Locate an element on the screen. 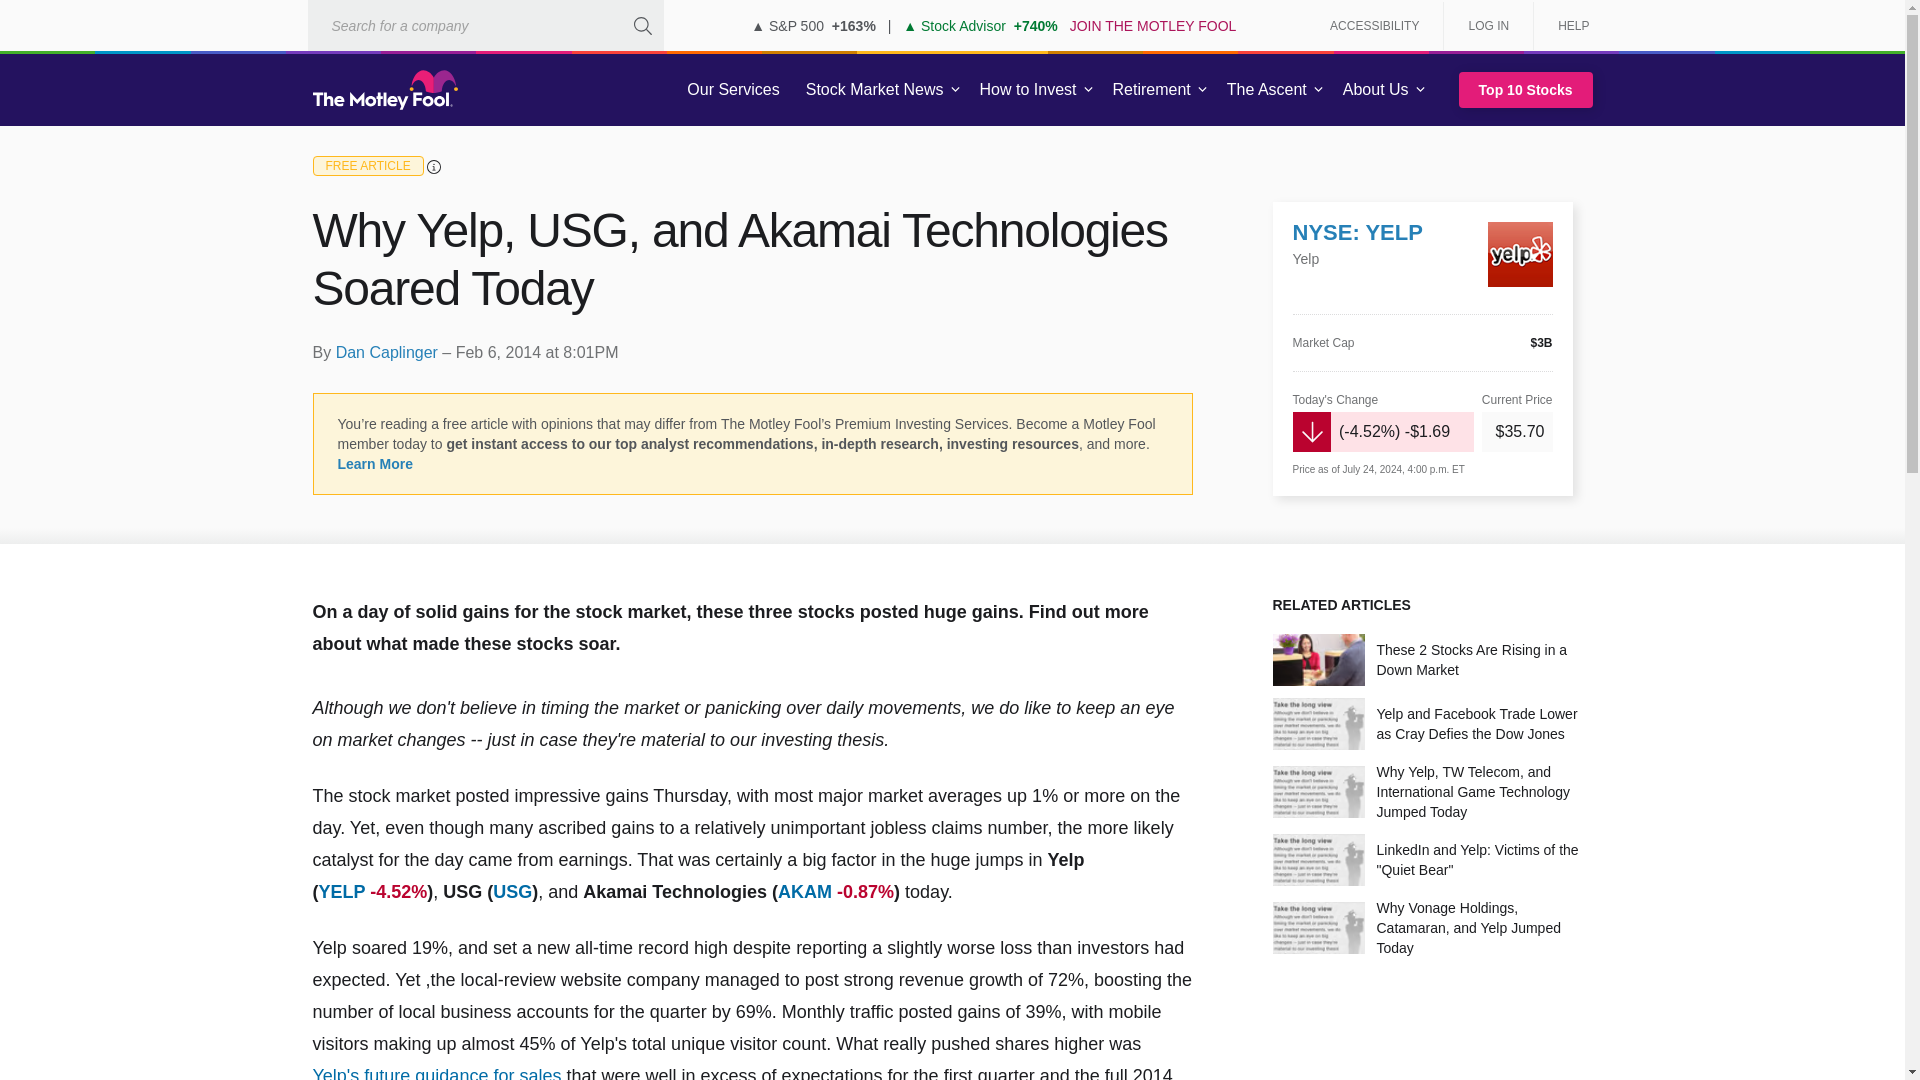 Image resolution: width=1920 pixels, height=1080 pixels. Stock Market News is located at coordinates (874, 90).